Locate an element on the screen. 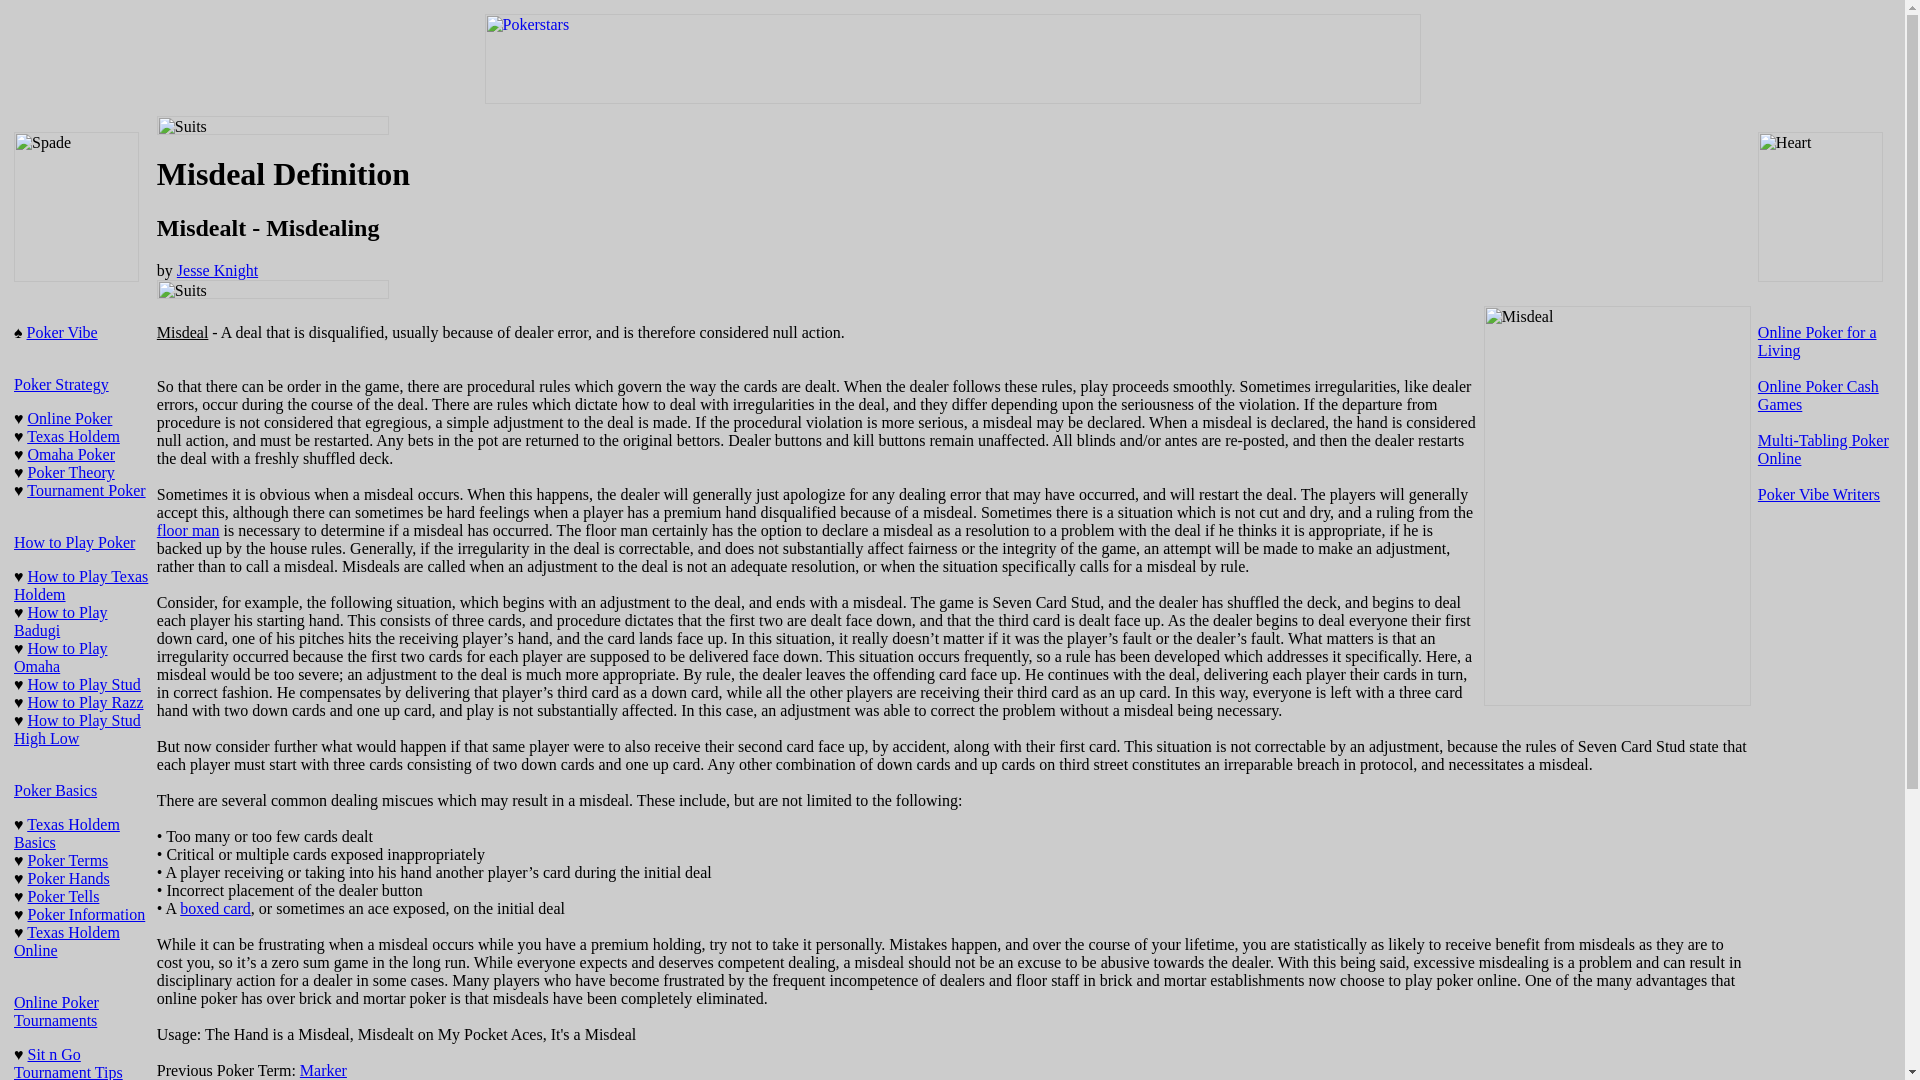  boxed card is located at coordinates (216, 908).